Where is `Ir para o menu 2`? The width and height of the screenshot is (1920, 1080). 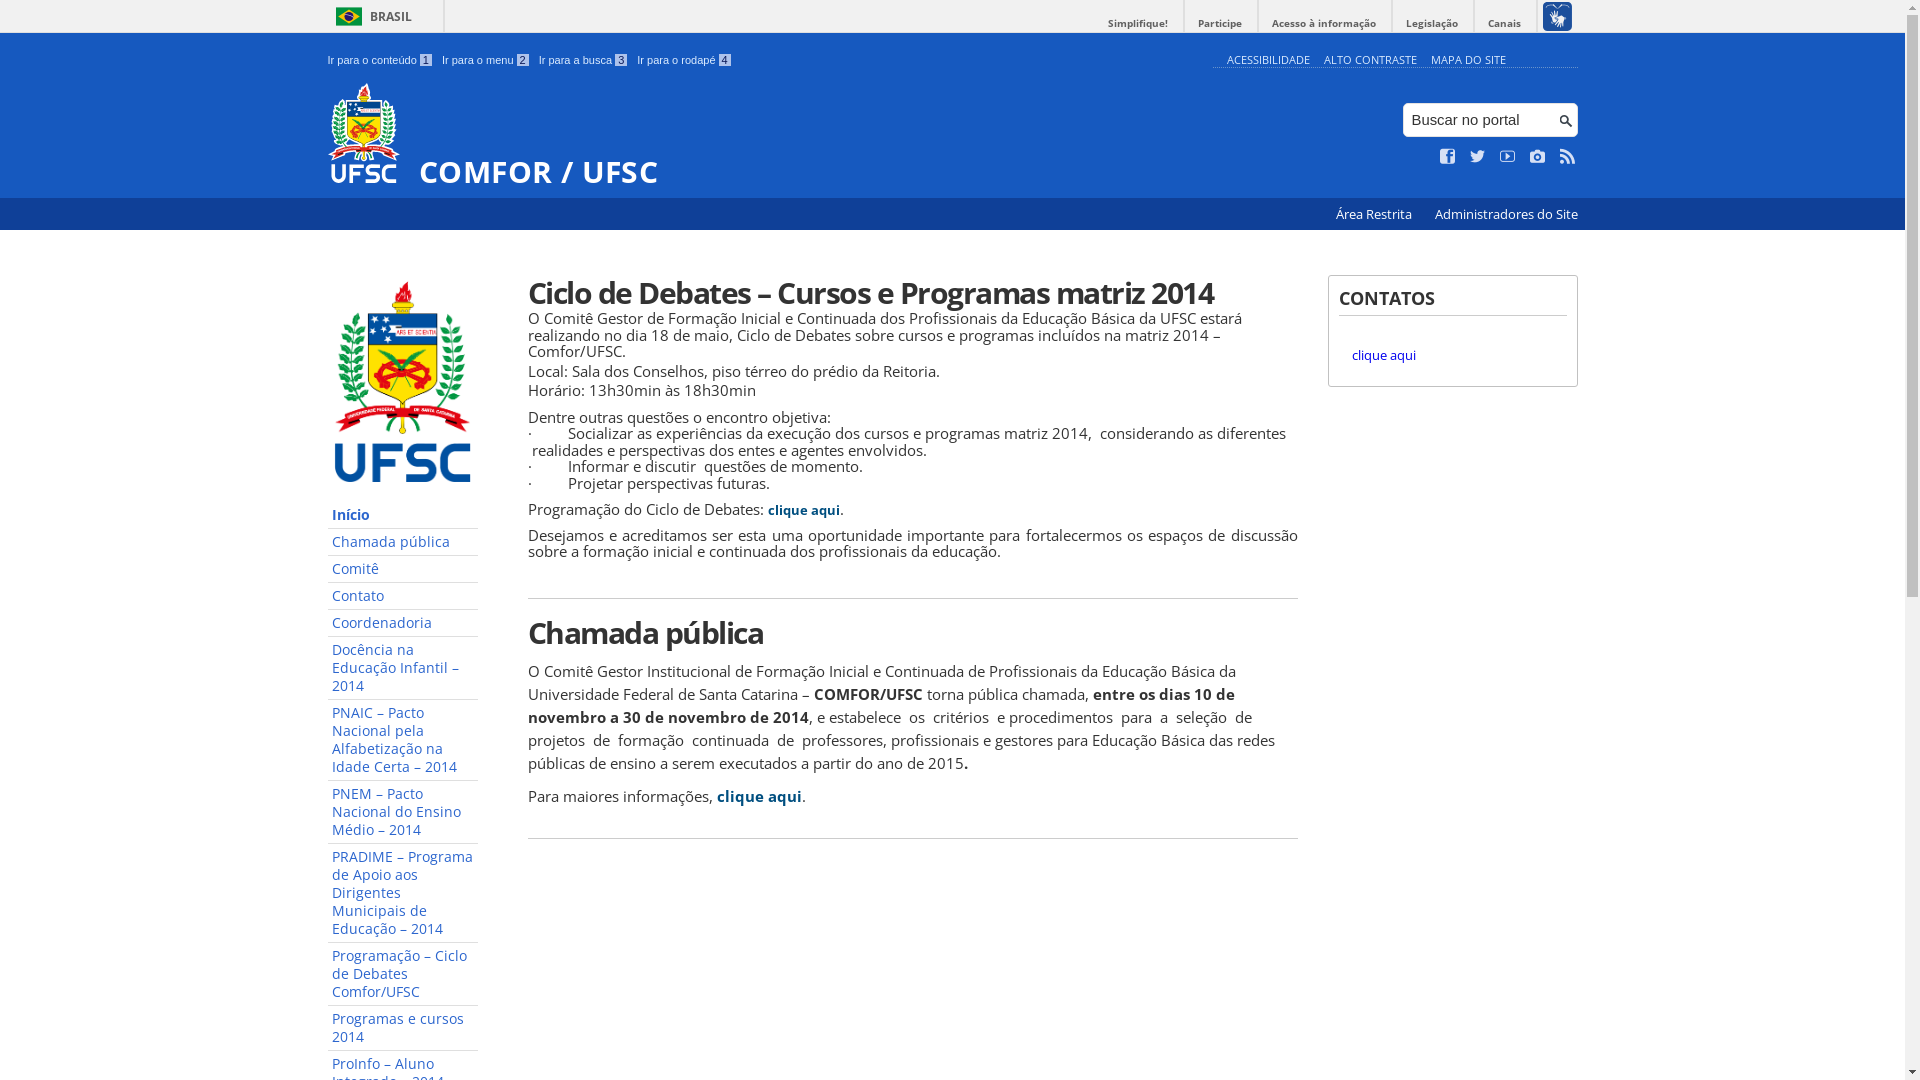 Ir para o menu 2 is located at coordinates (486, 60).